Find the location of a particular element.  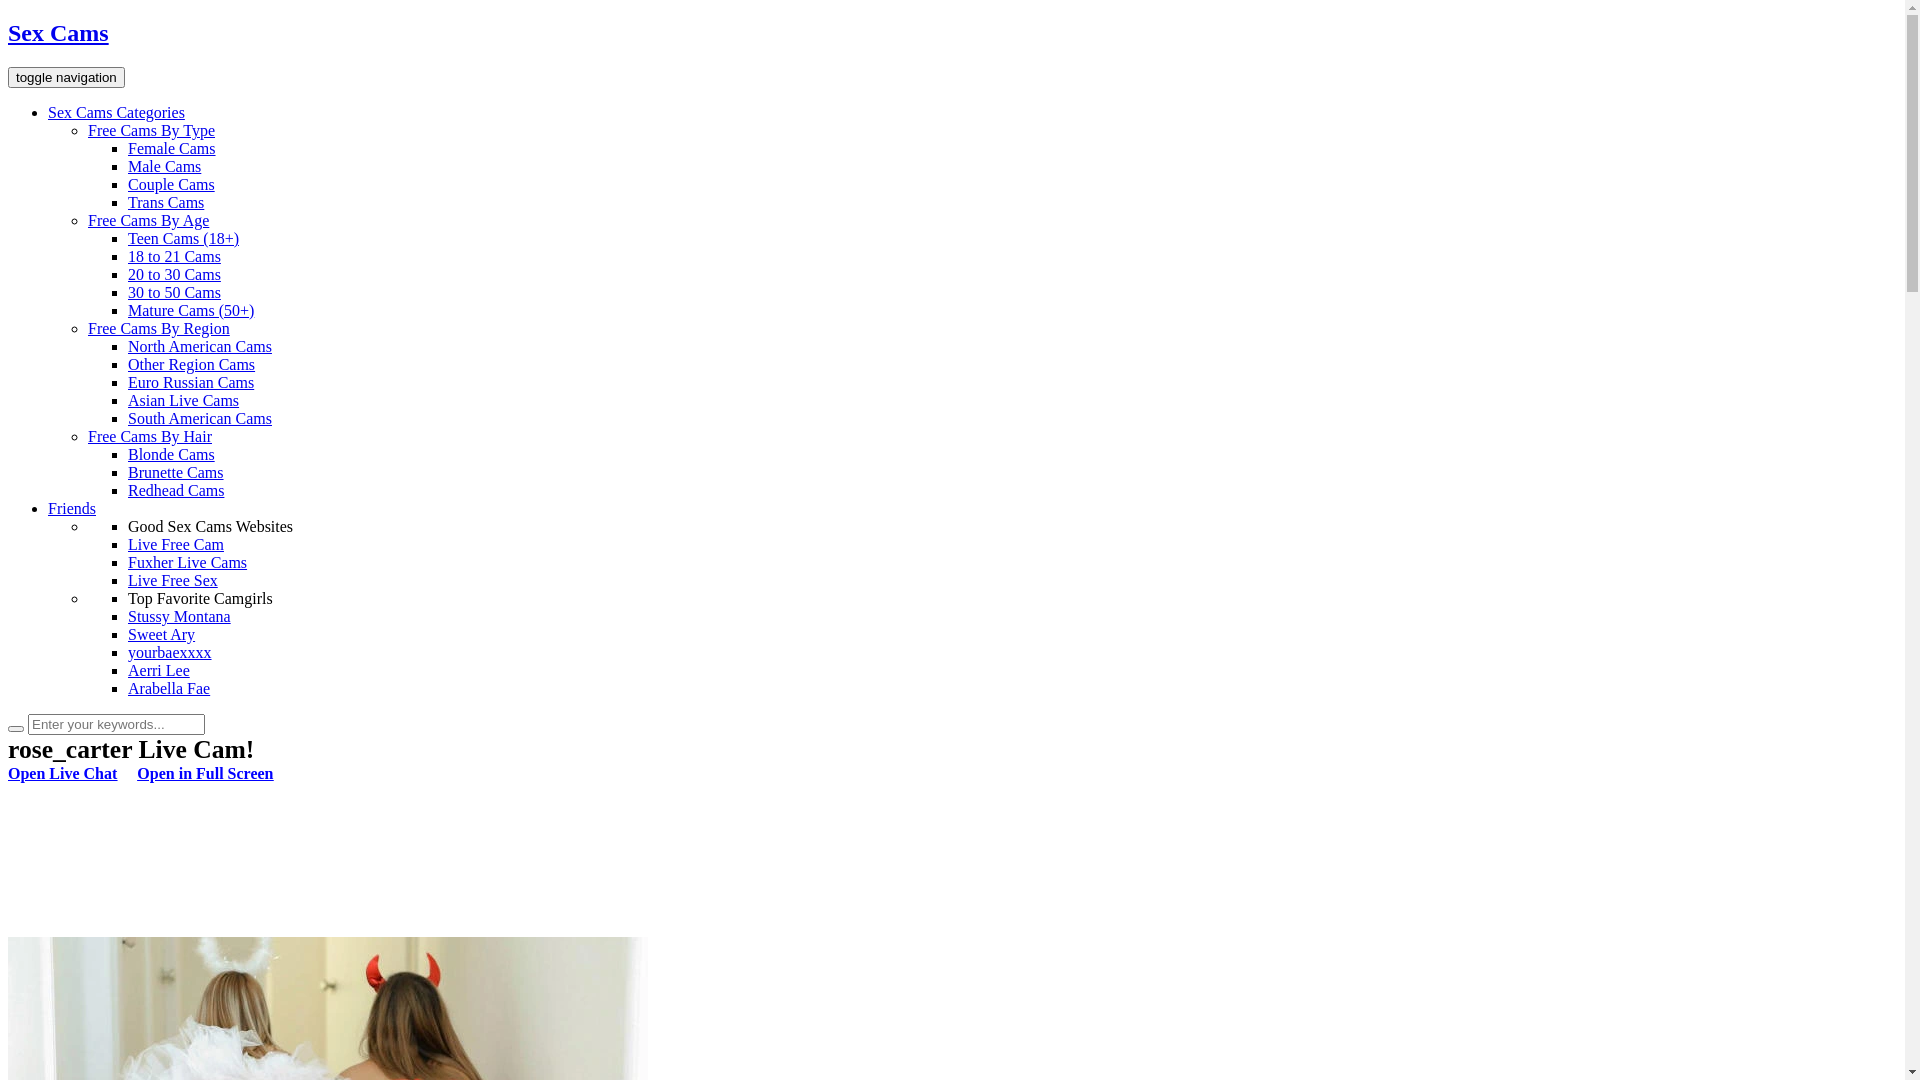

Other Region Cams is located at coordinates (192, 364).